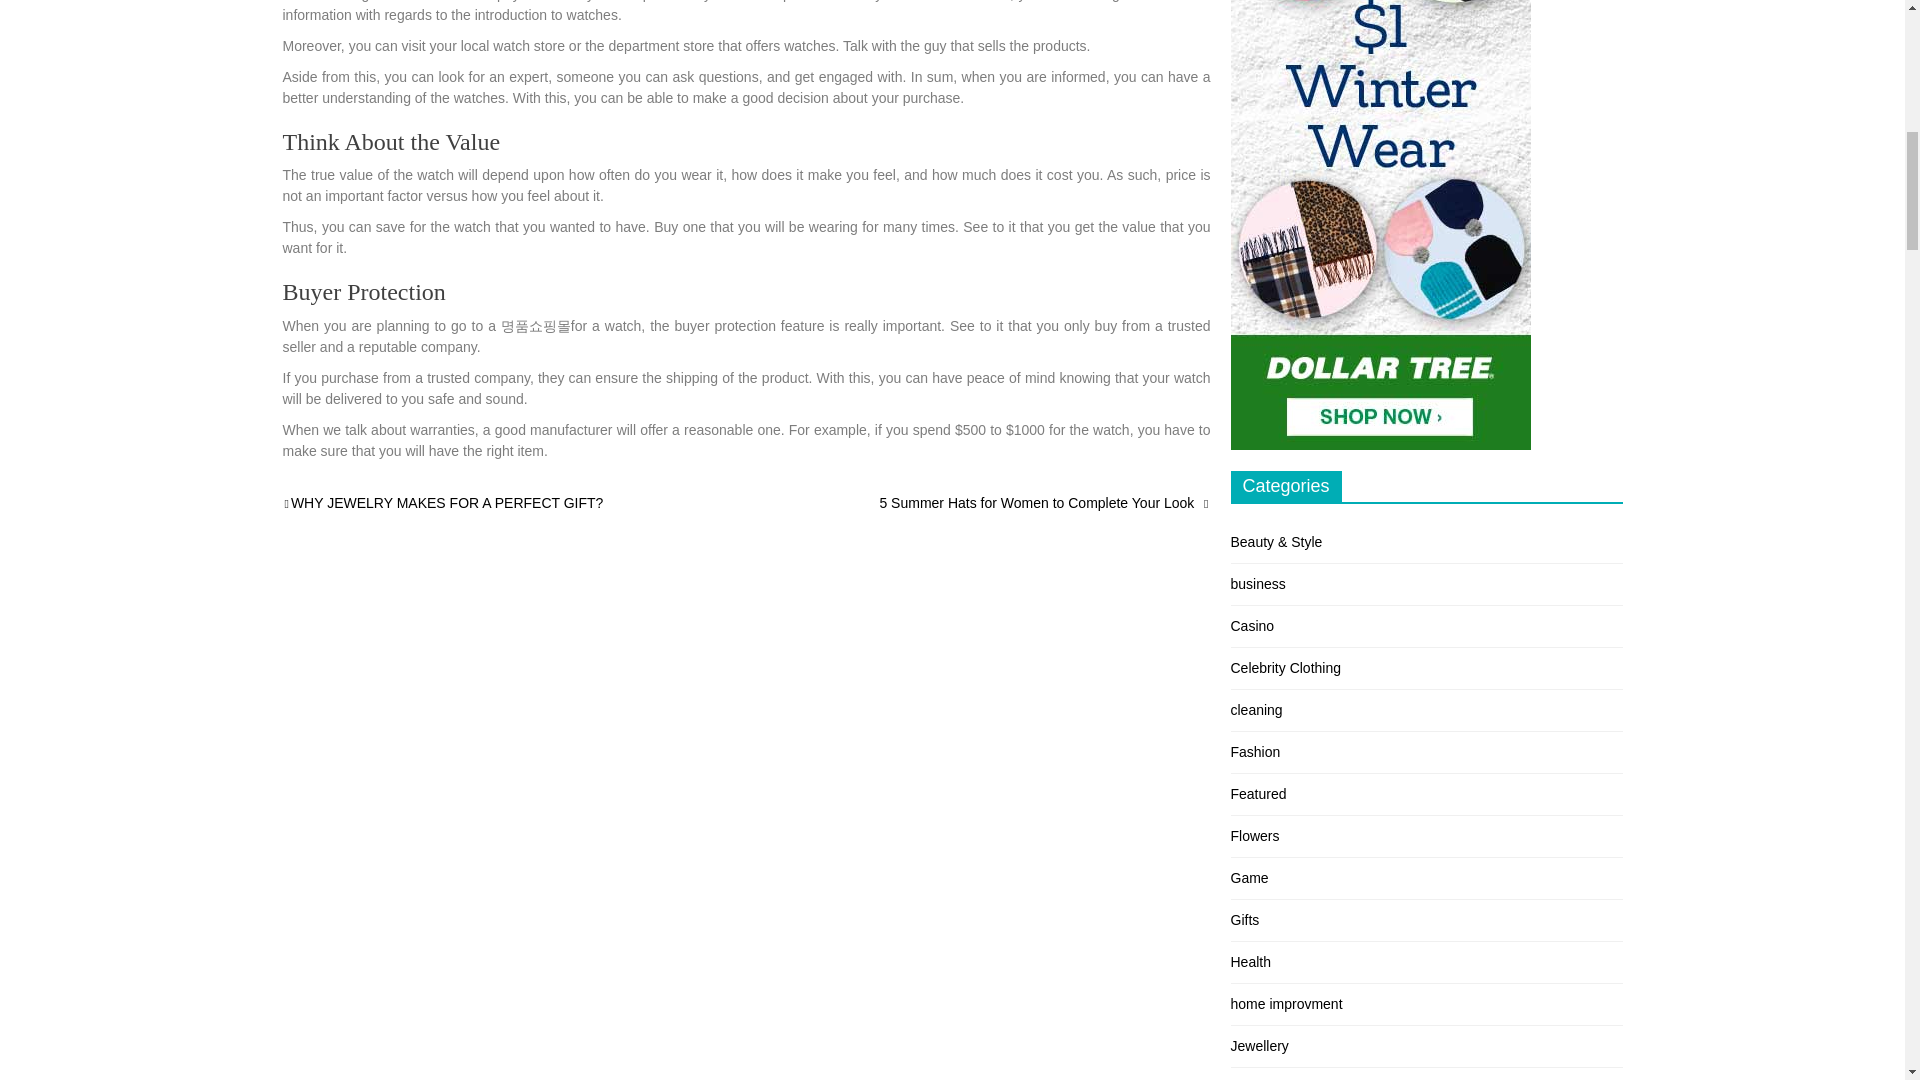 The width and height of the screenshot is (1920, 1080). What do you see at coordinates (1259, 1046) in the screenshot?
I see `Jewellery` at bounding box center [1259, 1046].